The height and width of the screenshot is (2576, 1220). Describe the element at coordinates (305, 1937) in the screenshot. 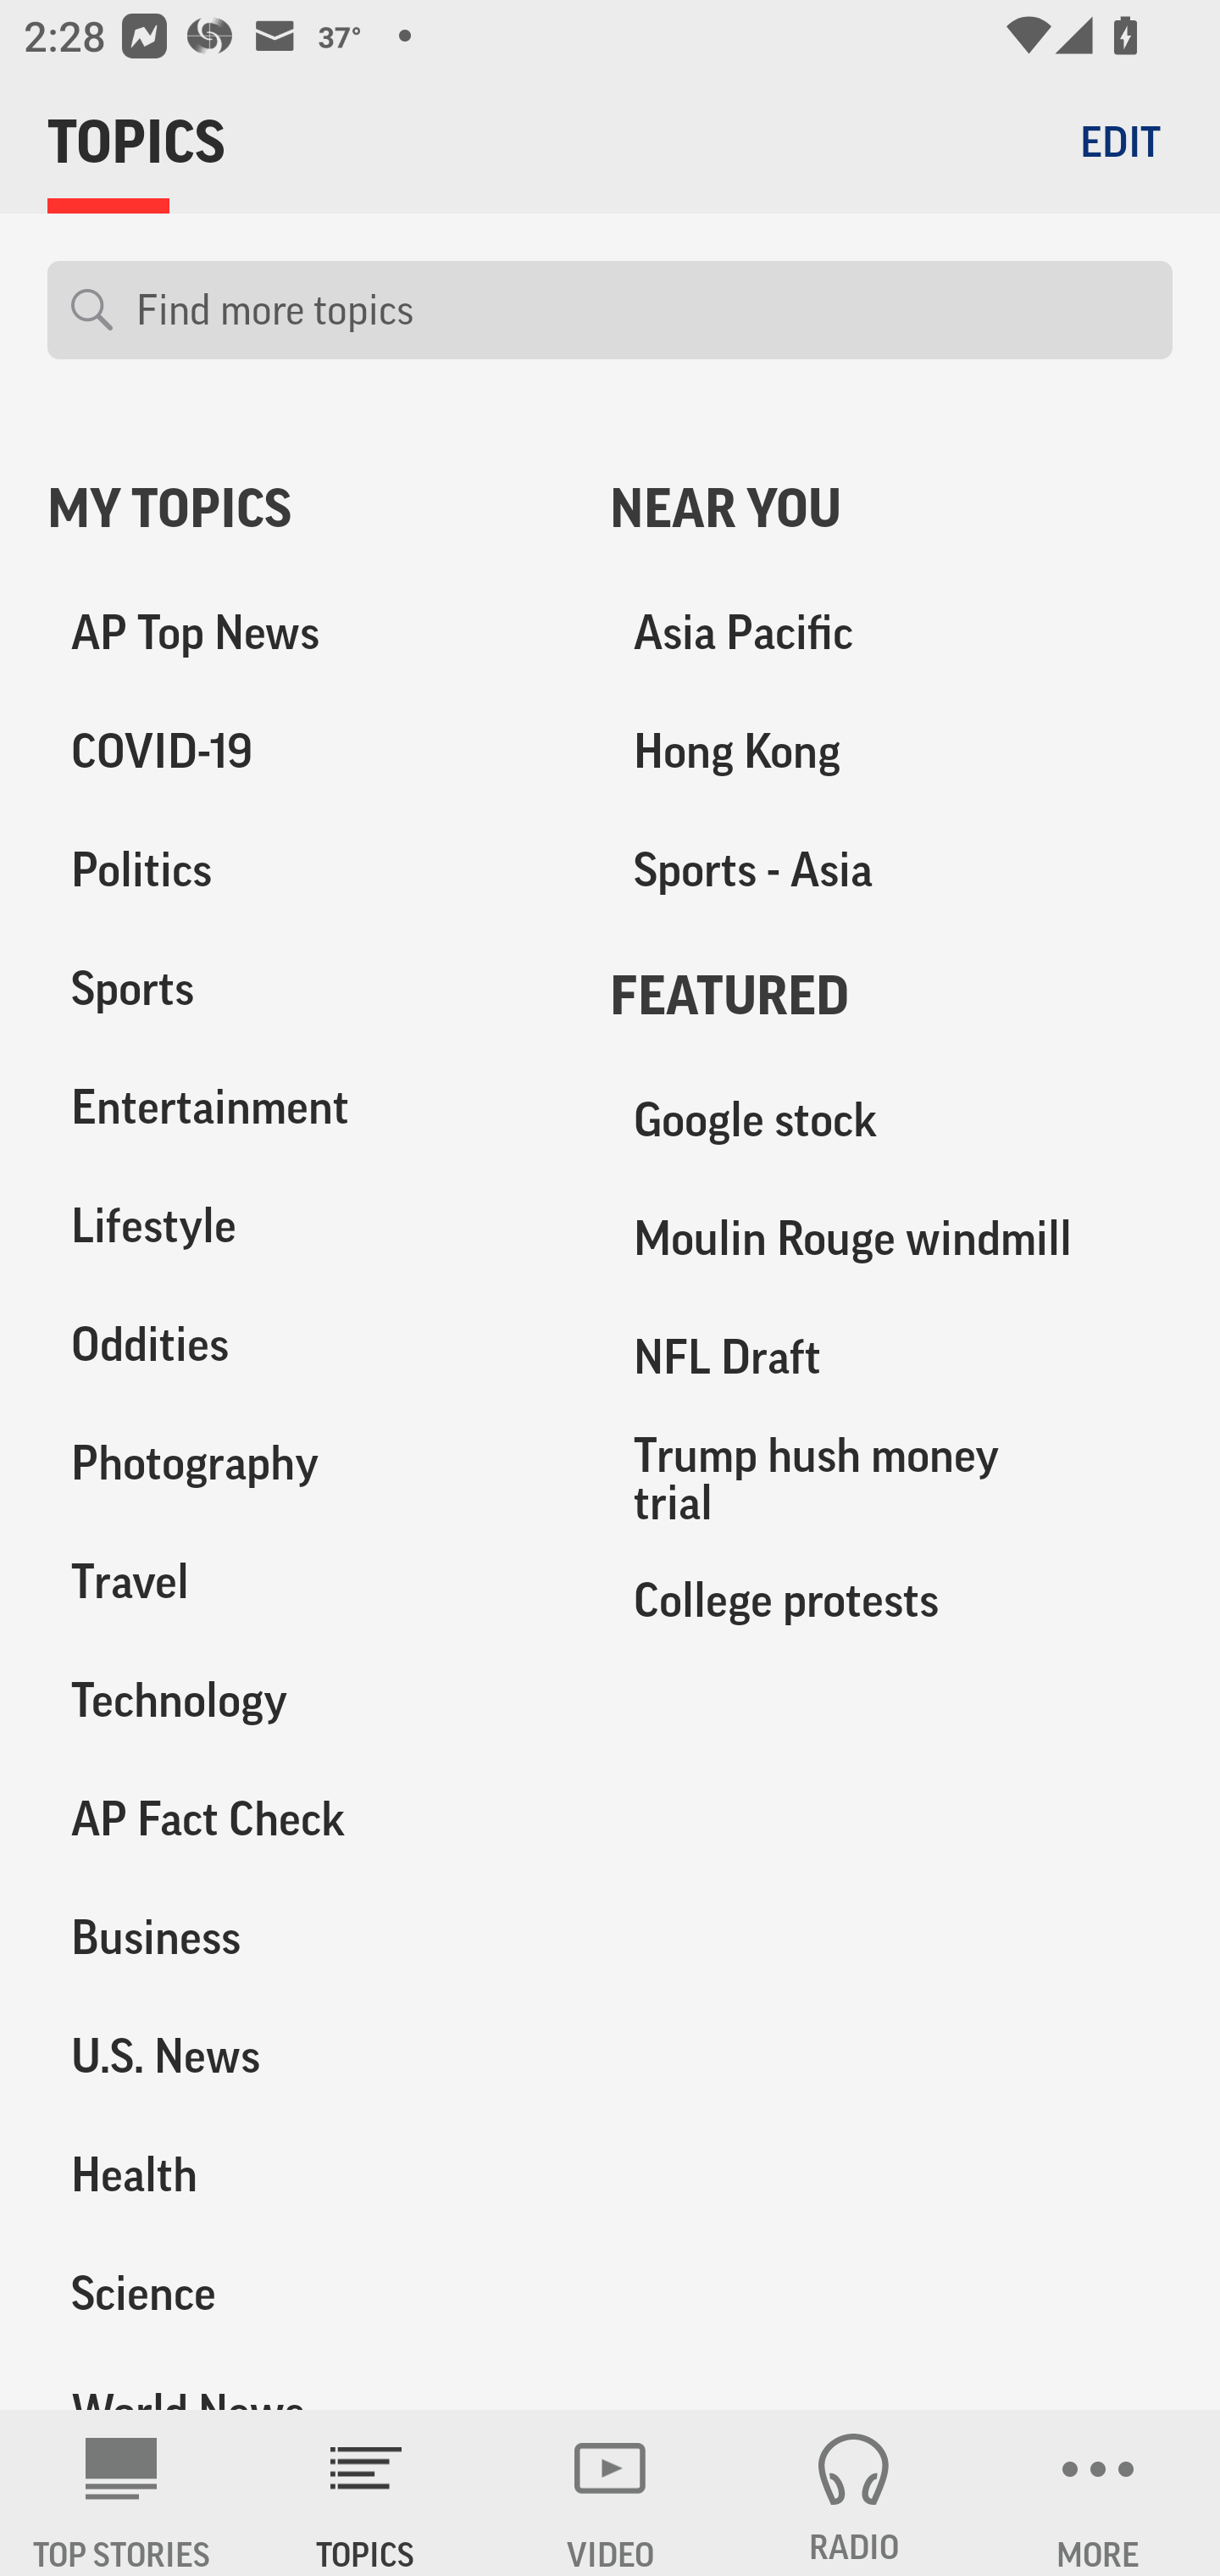

I see `Business` at that location.